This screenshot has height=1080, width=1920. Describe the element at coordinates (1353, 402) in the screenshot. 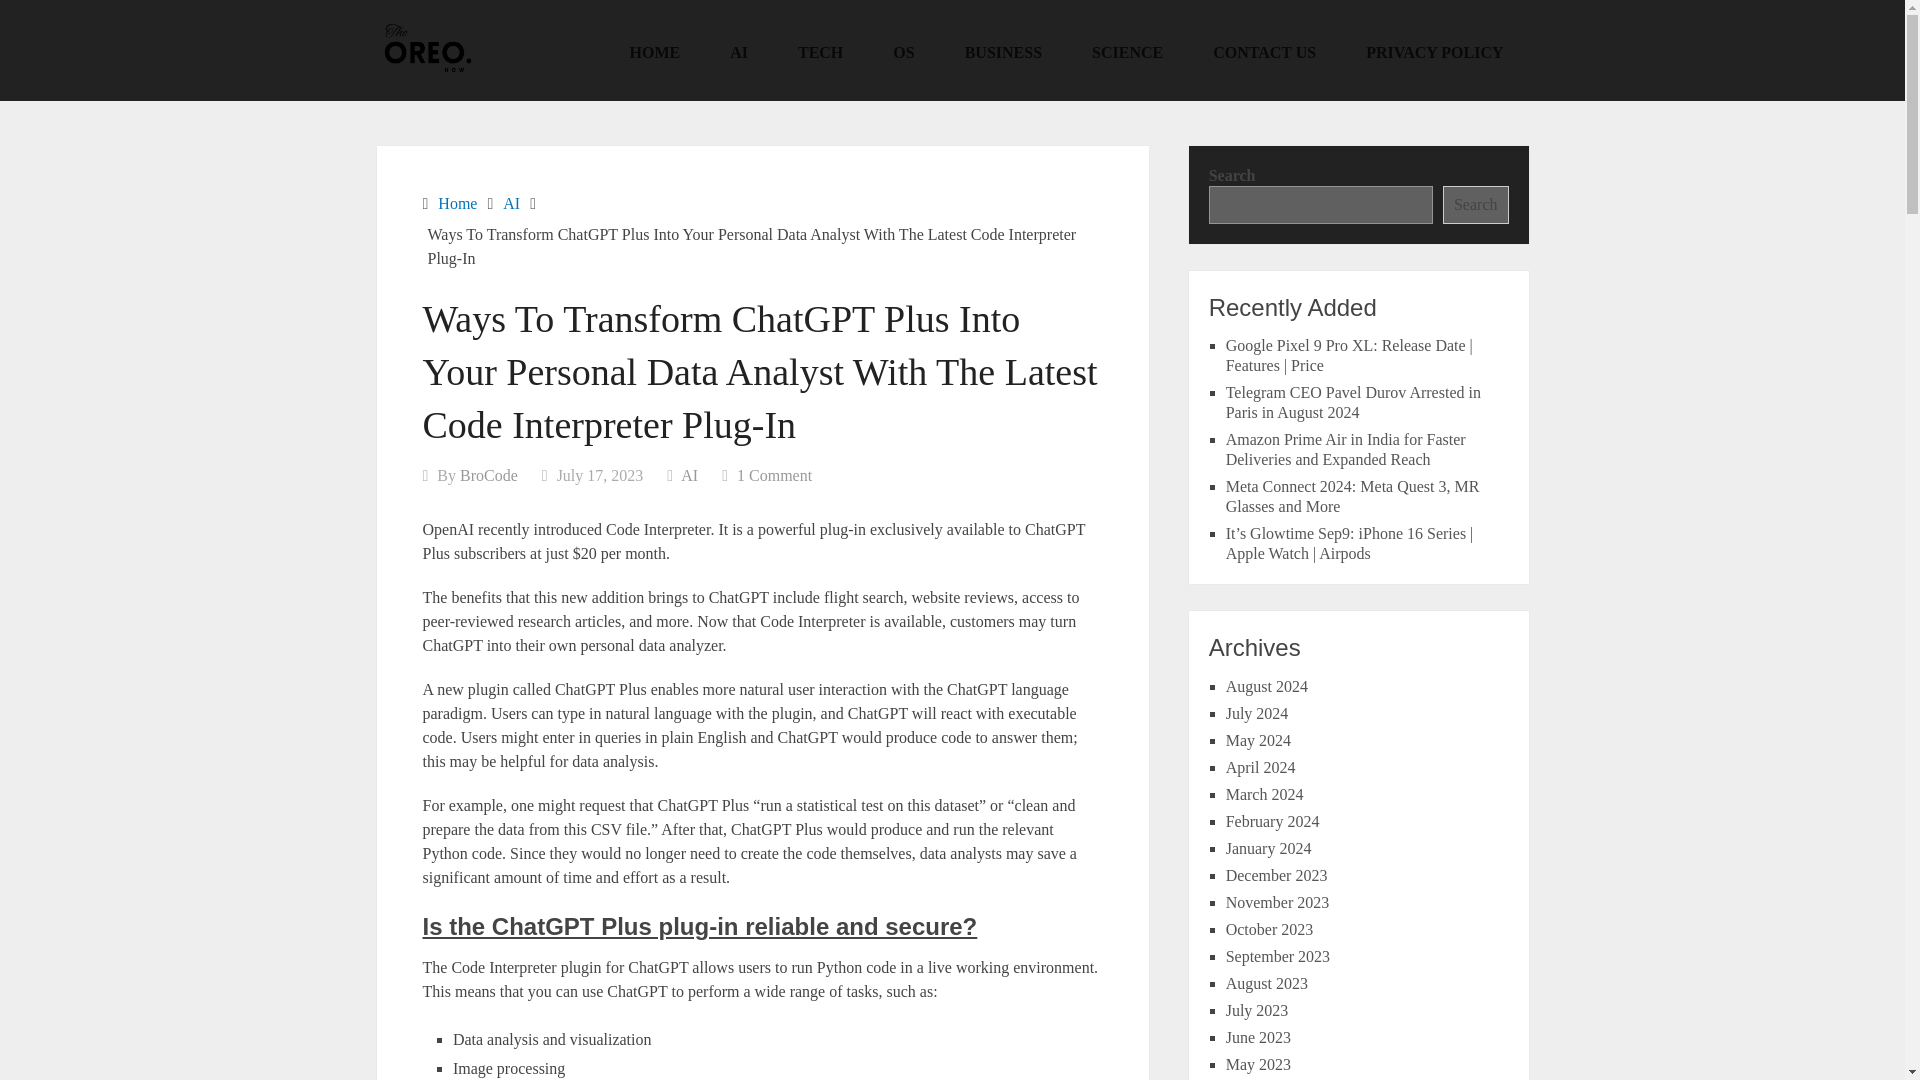

I see `Telegram CEO Pavel Durov Arrested in Paris in August 2024` at that location.